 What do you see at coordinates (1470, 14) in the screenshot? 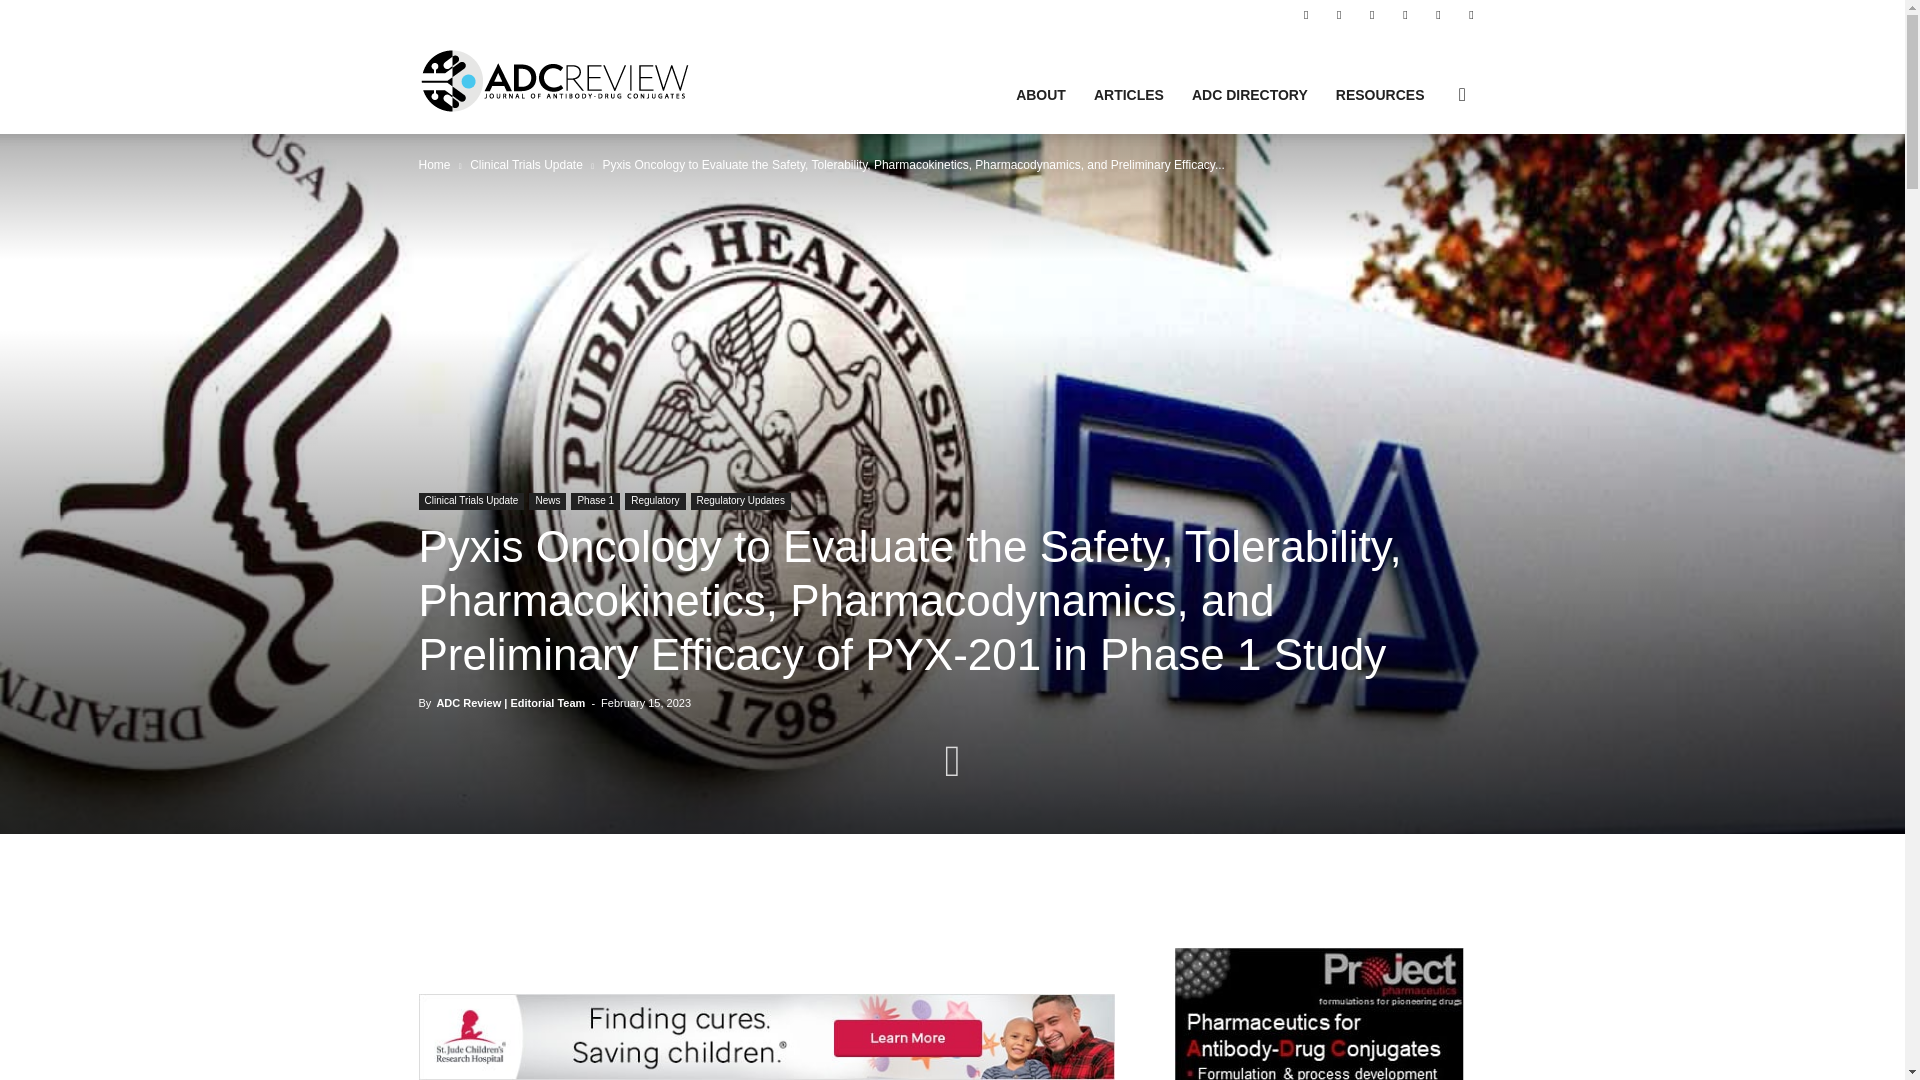
I see `Xing` at bounding box center [1470, 14].